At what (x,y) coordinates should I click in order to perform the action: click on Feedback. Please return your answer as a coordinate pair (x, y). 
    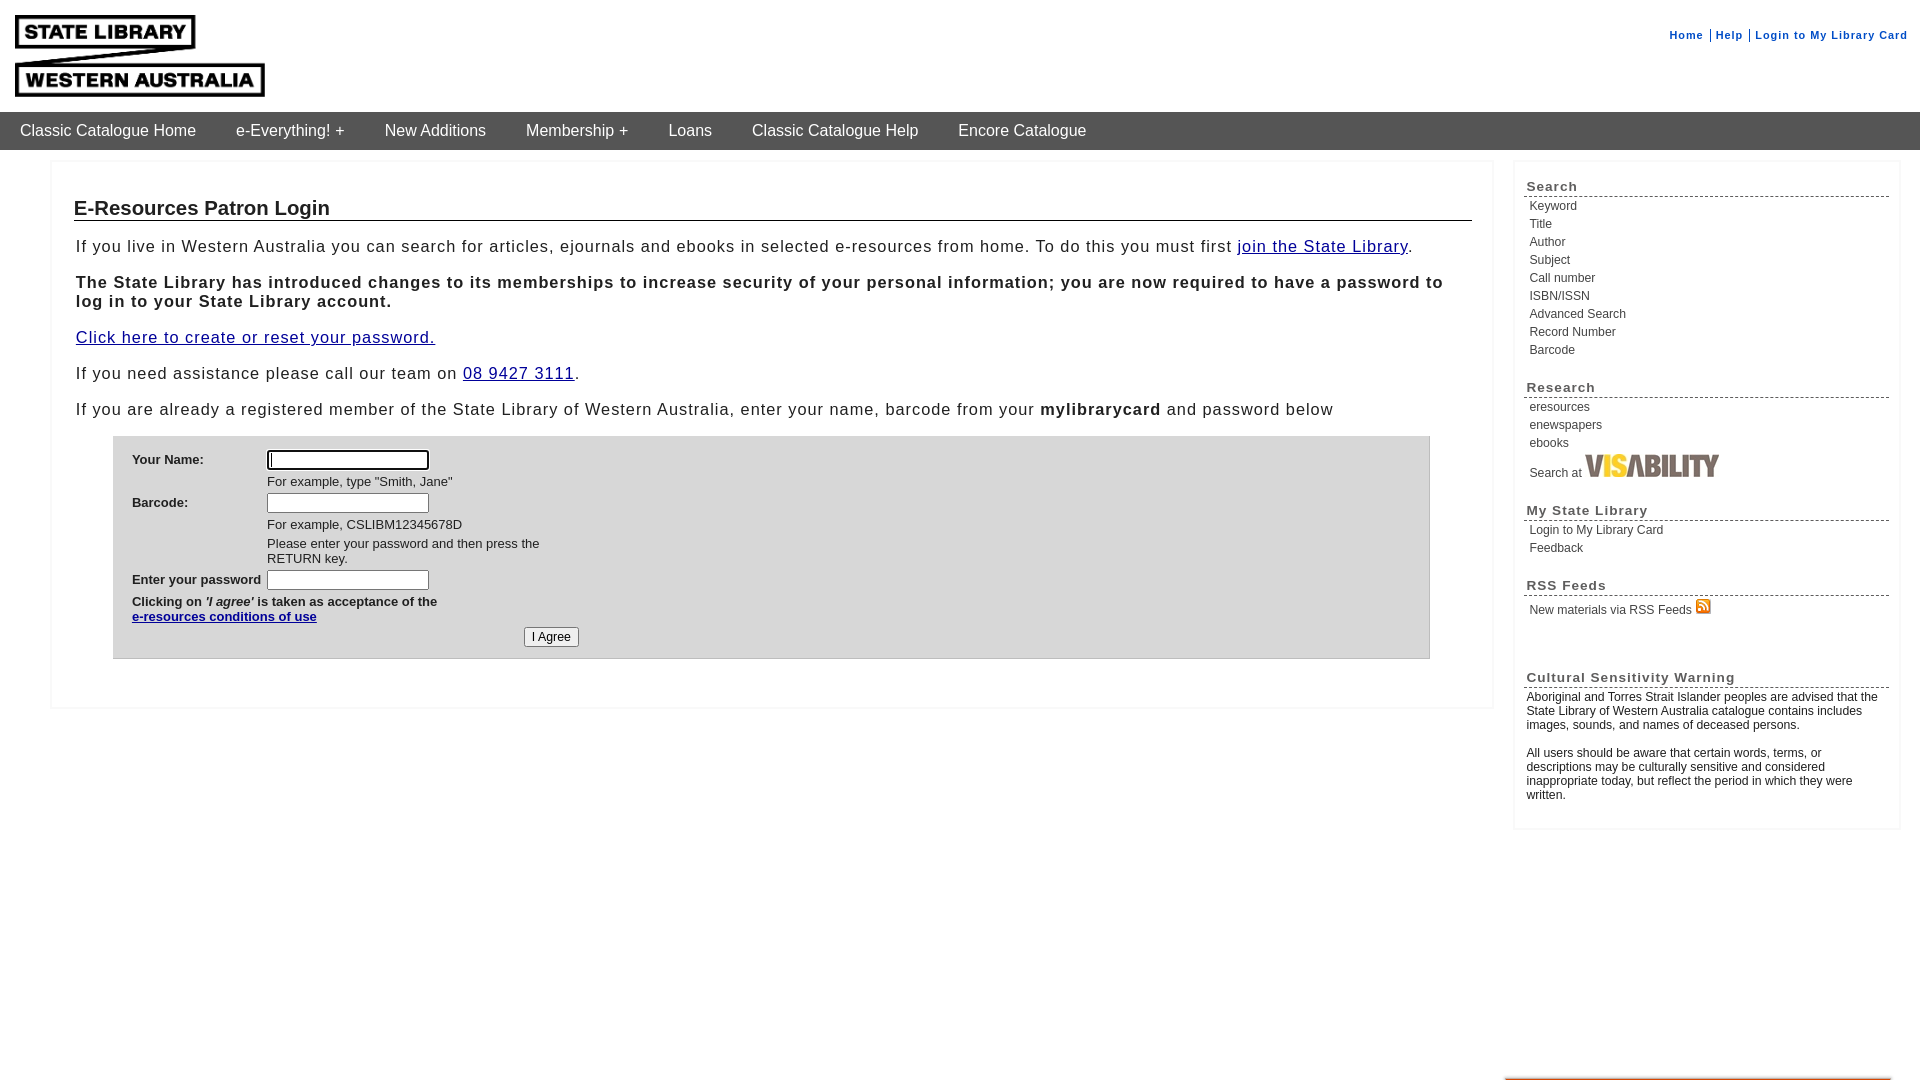
    Looking at the image, I should click on (1708, 548).